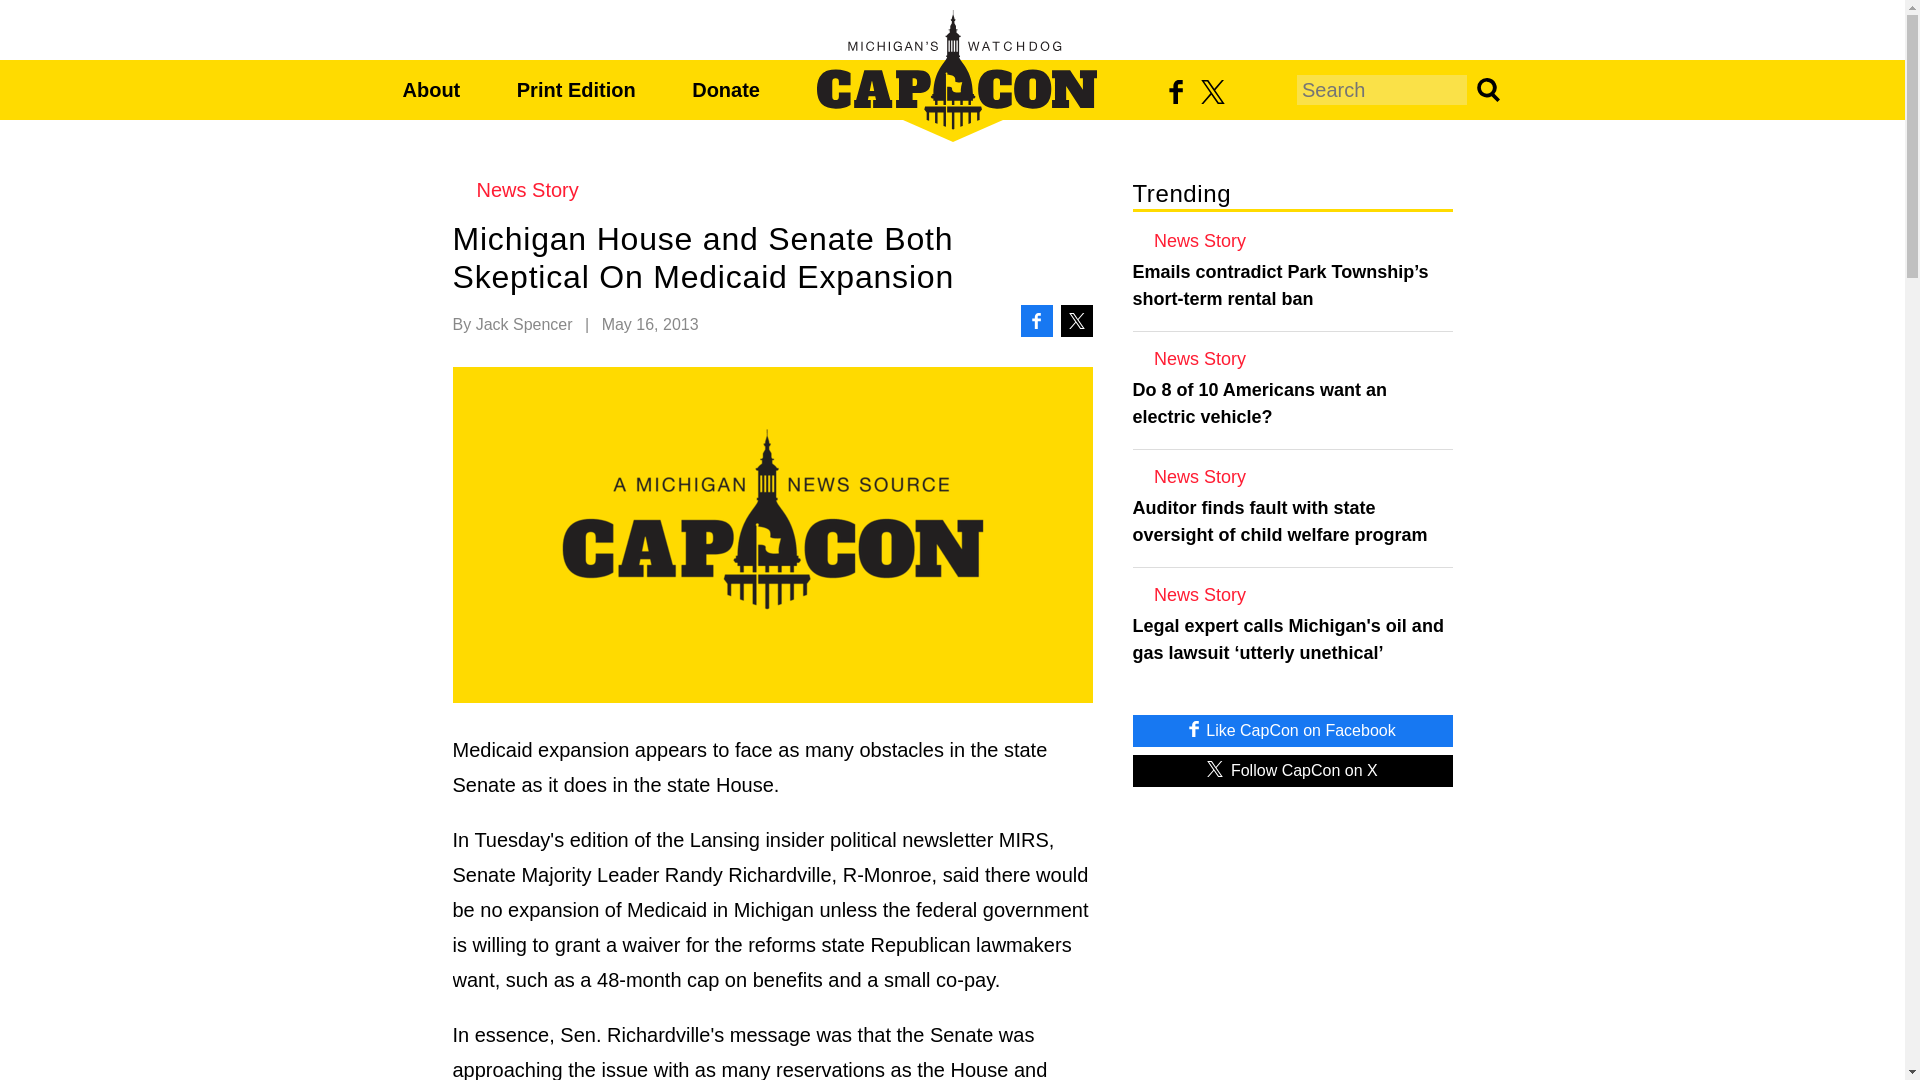 This screenshot has height=1080, width=1920. What do you see at coordinates (576, 90) in the screenshot?
I see `Print Edition` at bounding box center [576, 90].